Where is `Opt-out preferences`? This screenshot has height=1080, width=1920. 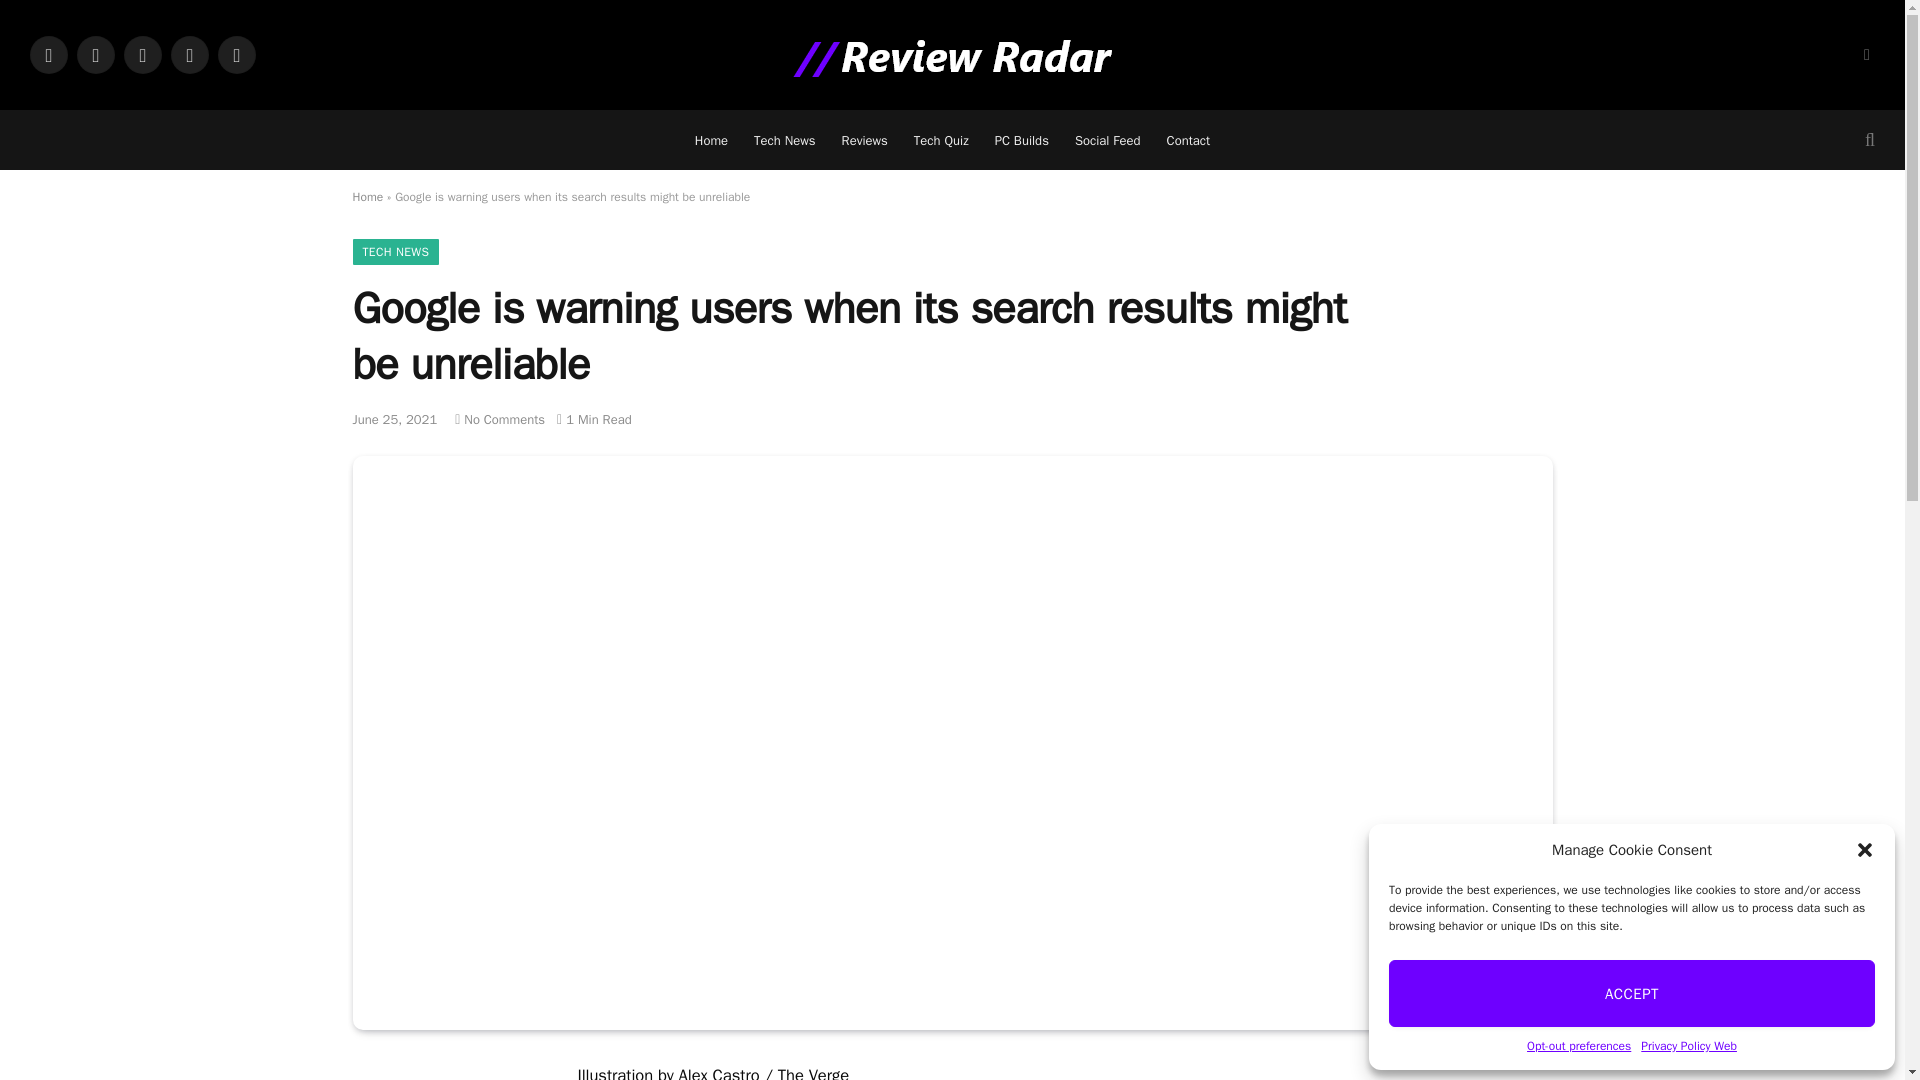 Opt-out preferences is located at coordinates (1578, 1046).